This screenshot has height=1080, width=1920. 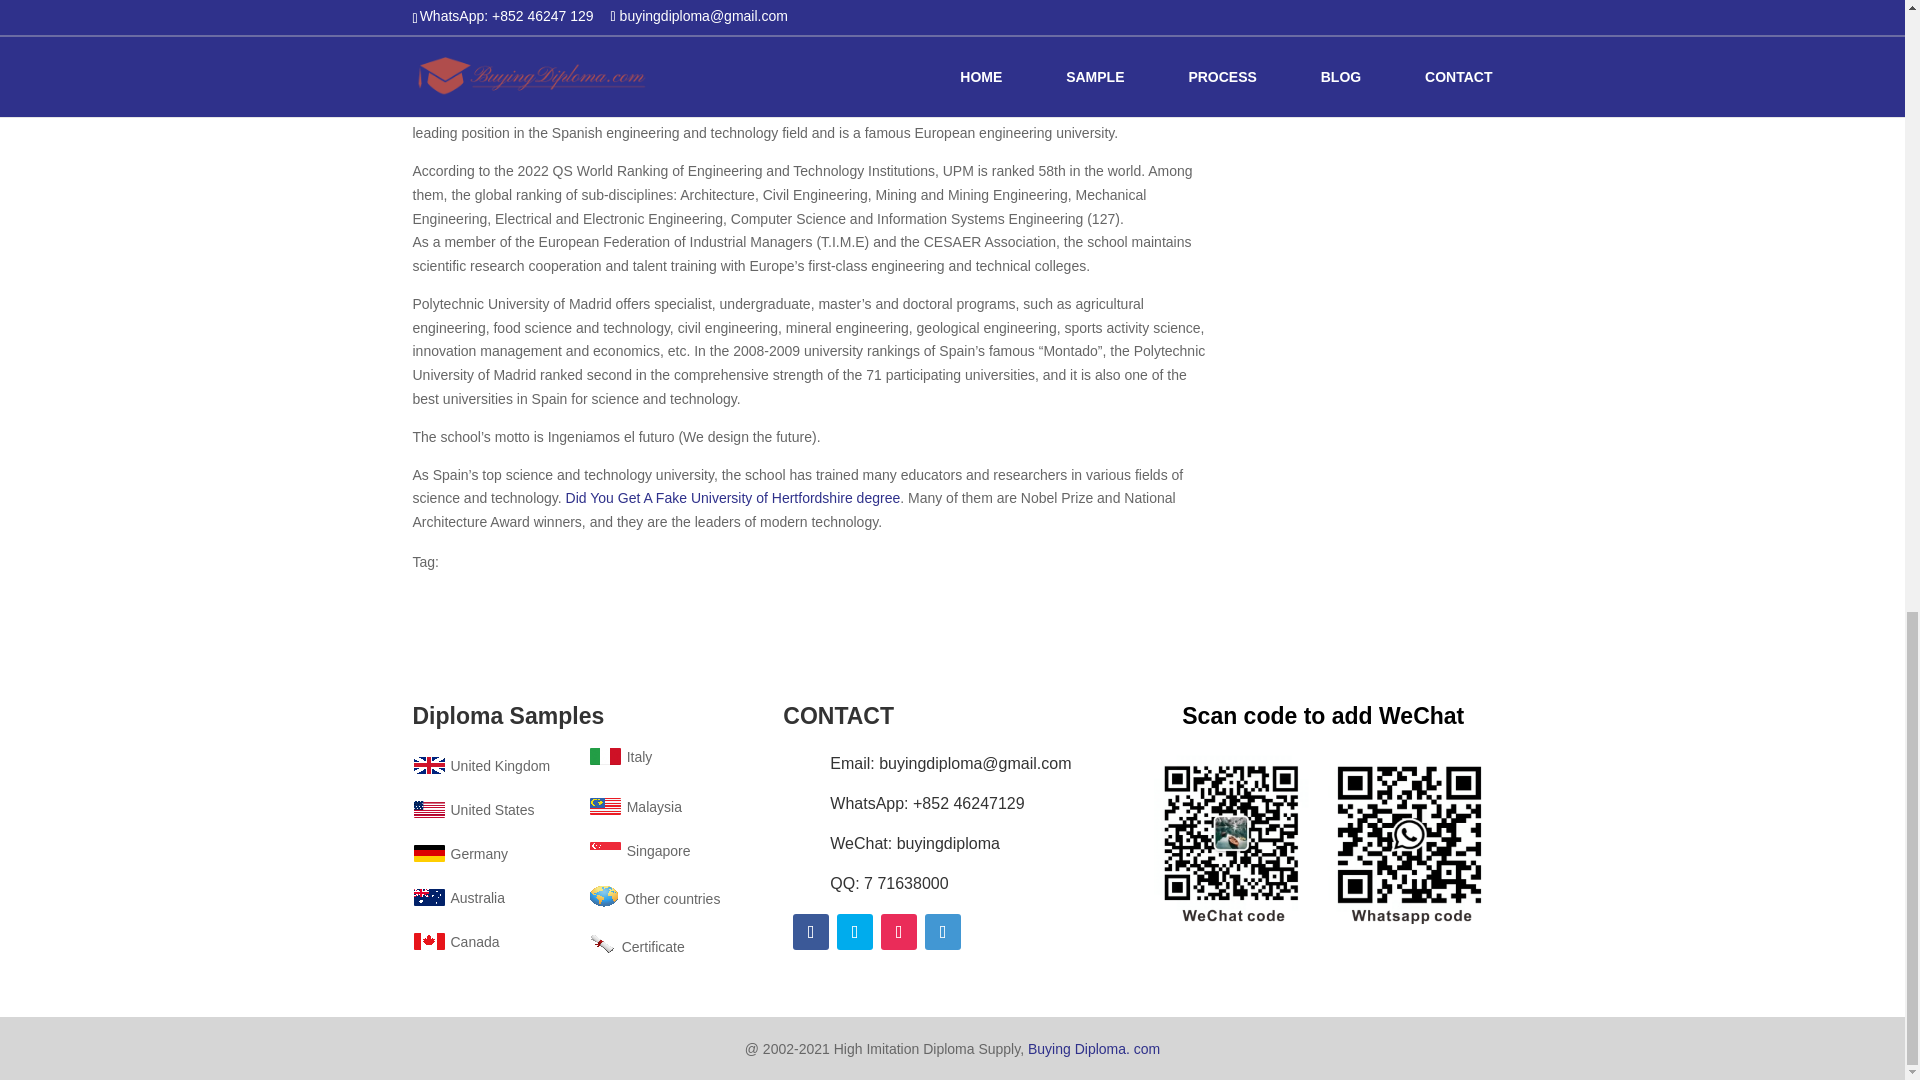 What do you see at coordinates (899, 932) in the screenshot?
I see `Follow on Instagram` at bounding box center [899, 932].